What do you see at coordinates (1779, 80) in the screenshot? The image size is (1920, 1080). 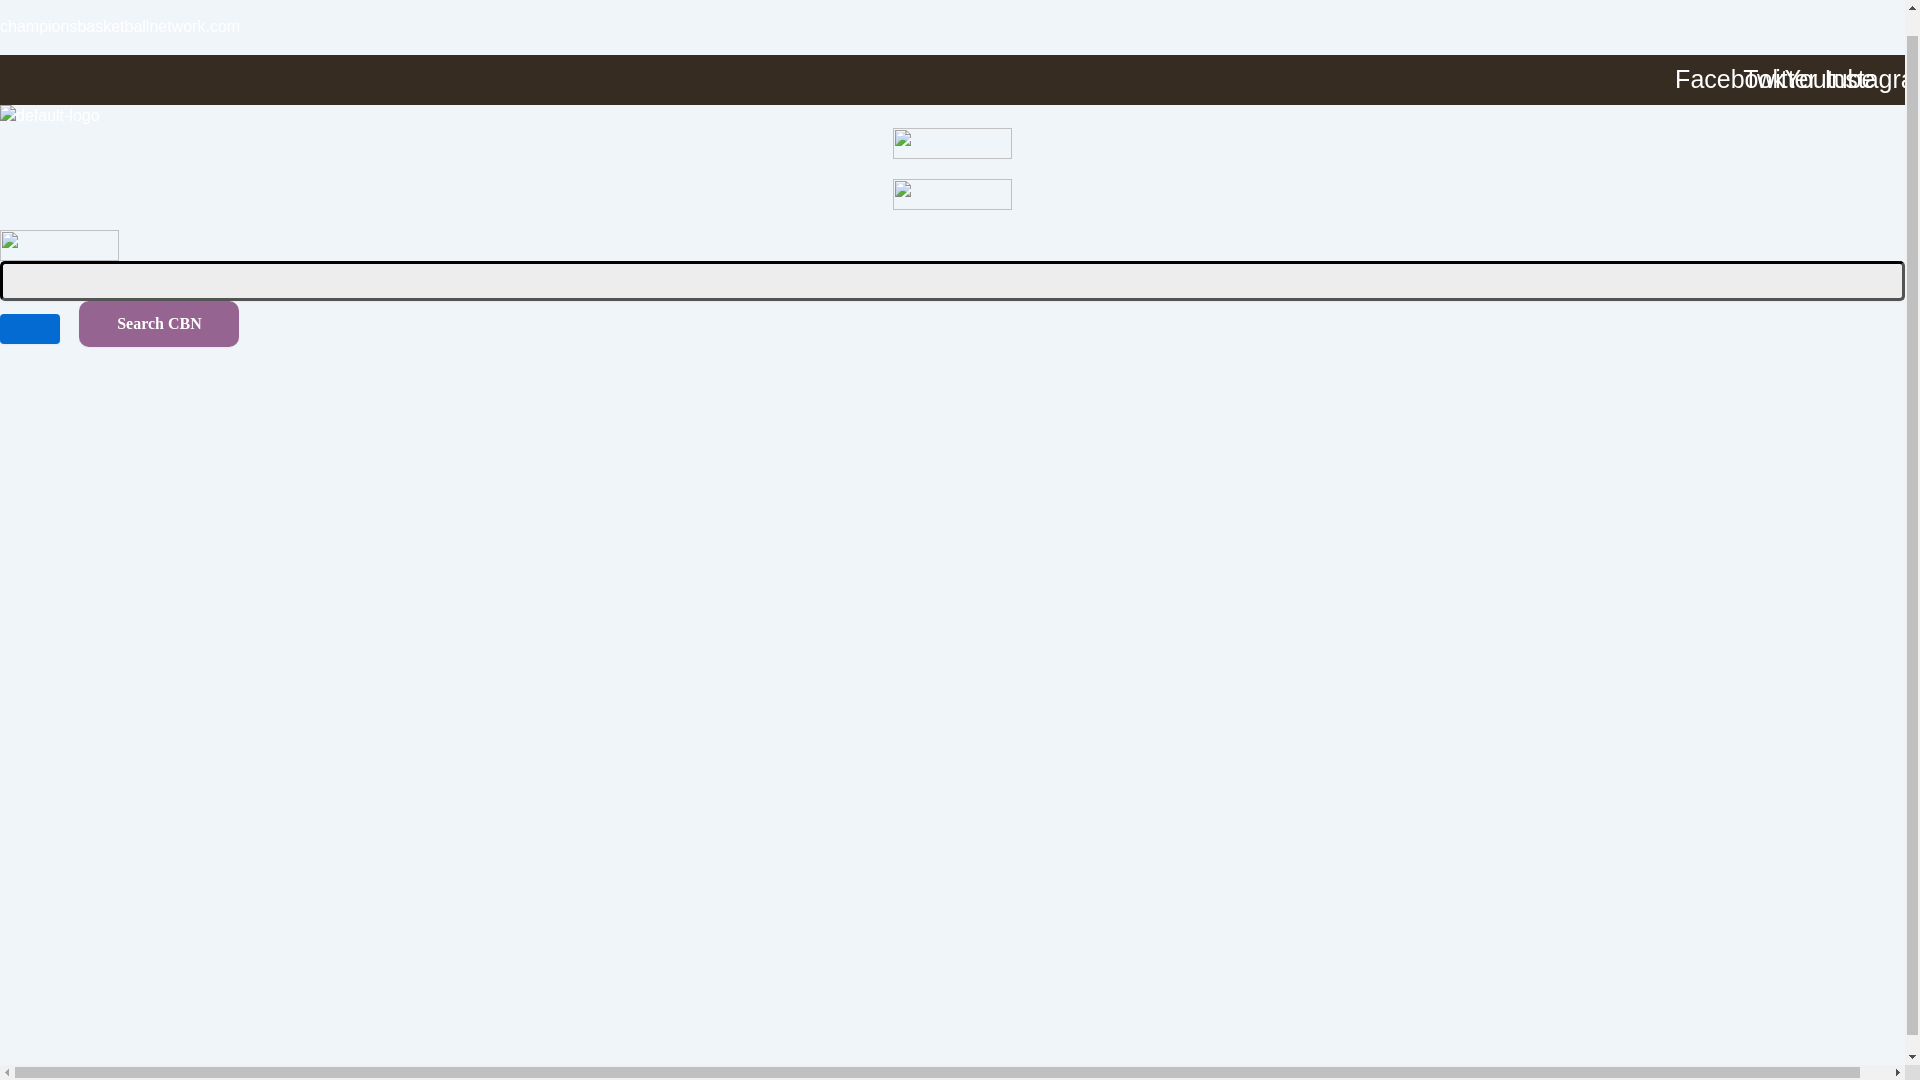 I see `Twitter` at bounding box center [1779, 80].